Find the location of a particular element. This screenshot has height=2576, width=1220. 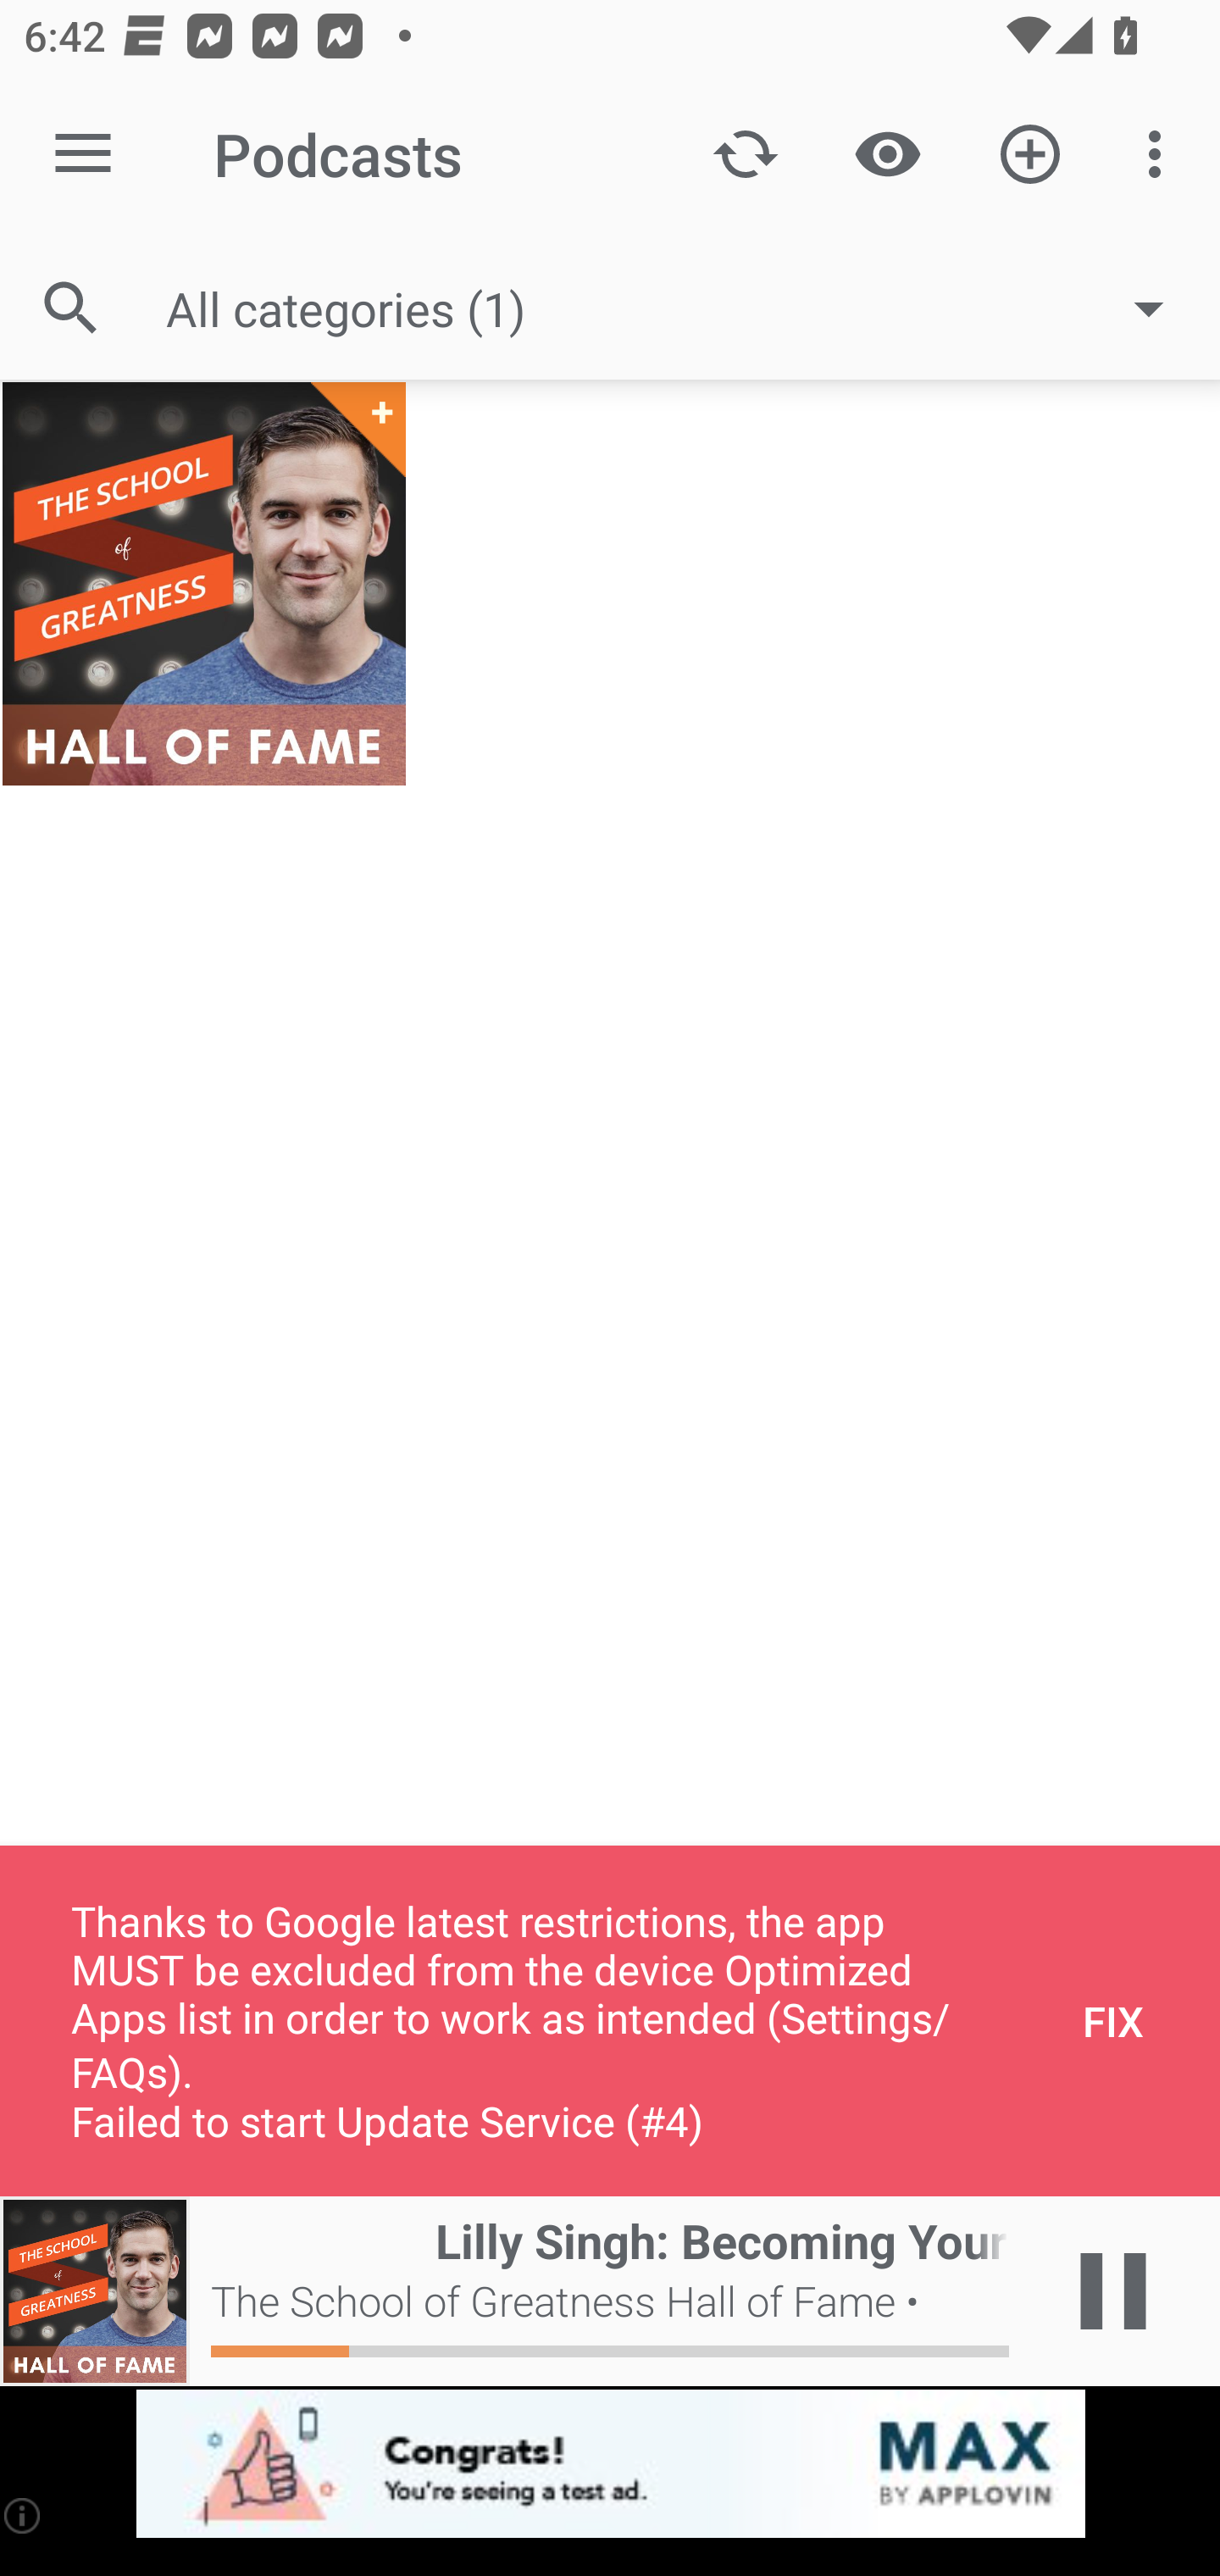

app-monetization is located at coordinates (610, 2465).